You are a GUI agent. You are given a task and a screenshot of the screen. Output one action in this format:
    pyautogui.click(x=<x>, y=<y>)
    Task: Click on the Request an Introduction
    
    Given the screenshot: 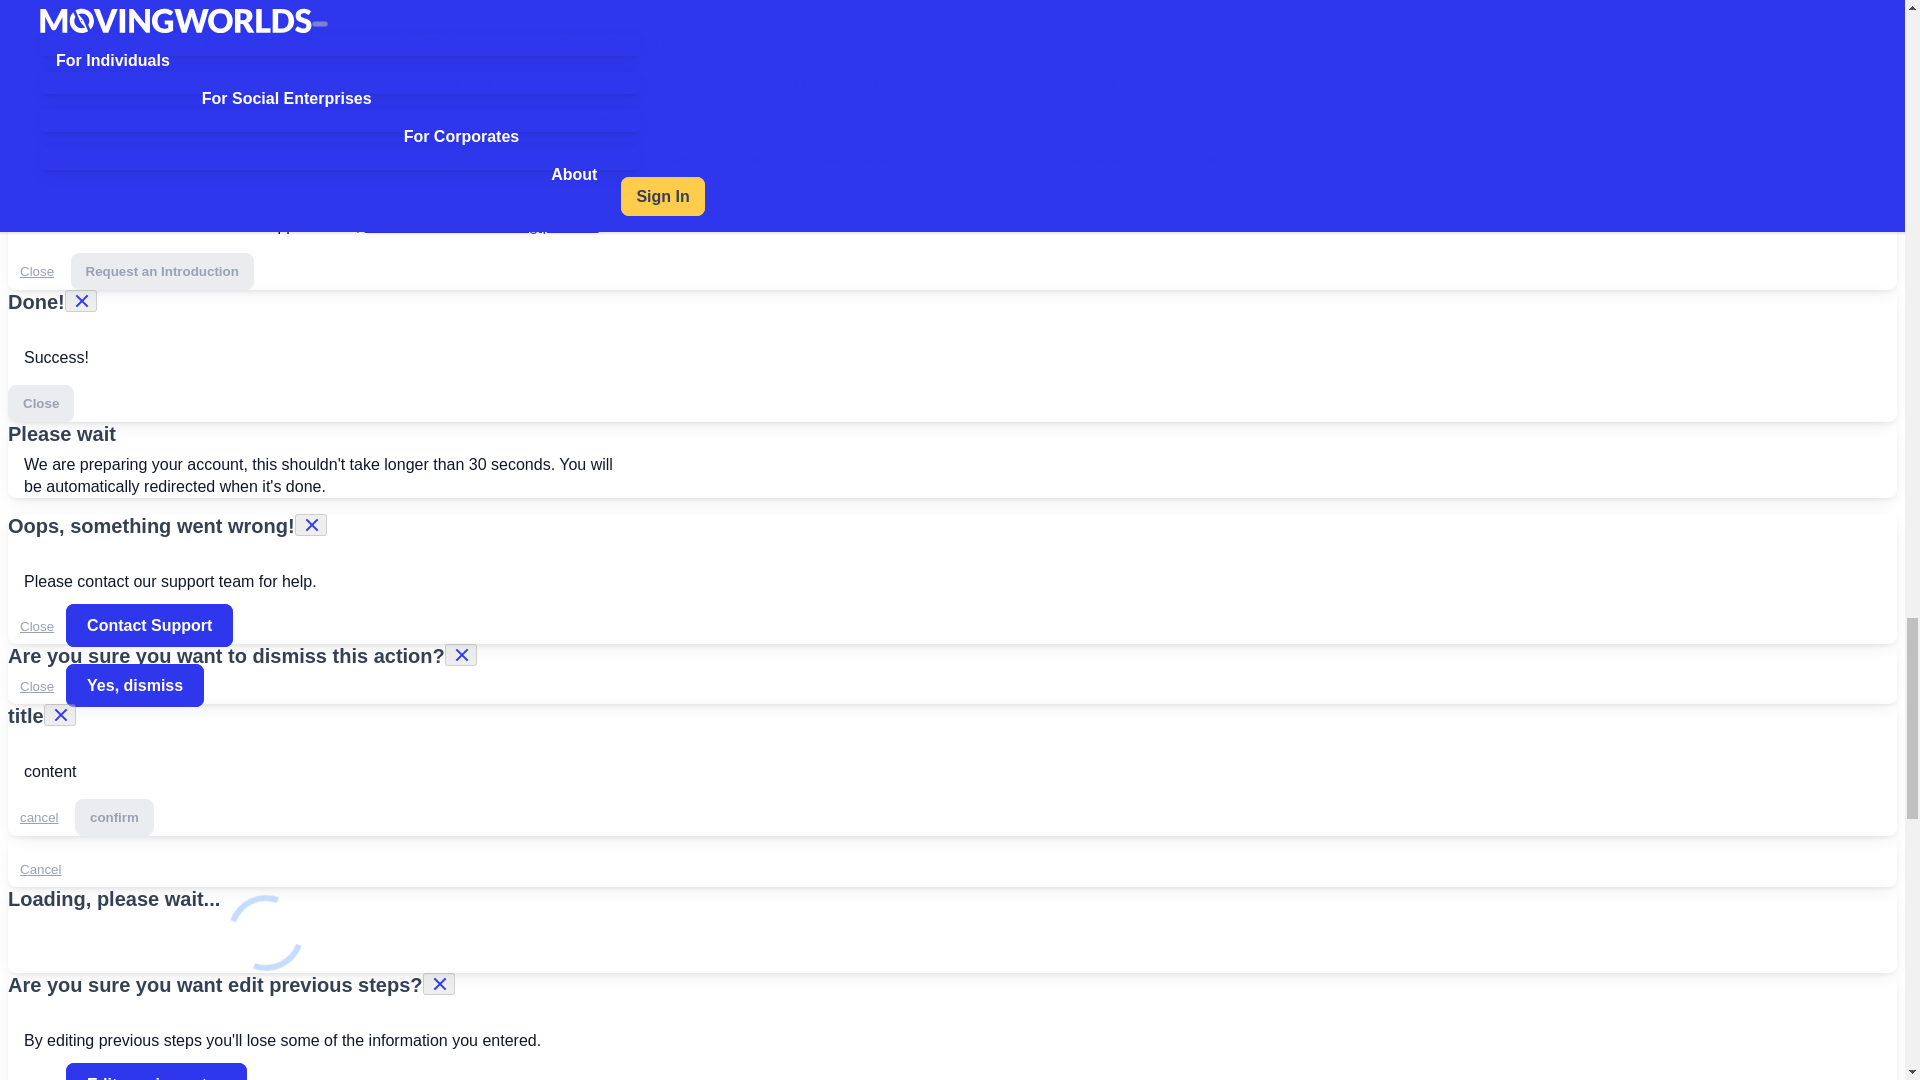 What is the action you would take?
    pyautogui.click(x=162, y=271)
    